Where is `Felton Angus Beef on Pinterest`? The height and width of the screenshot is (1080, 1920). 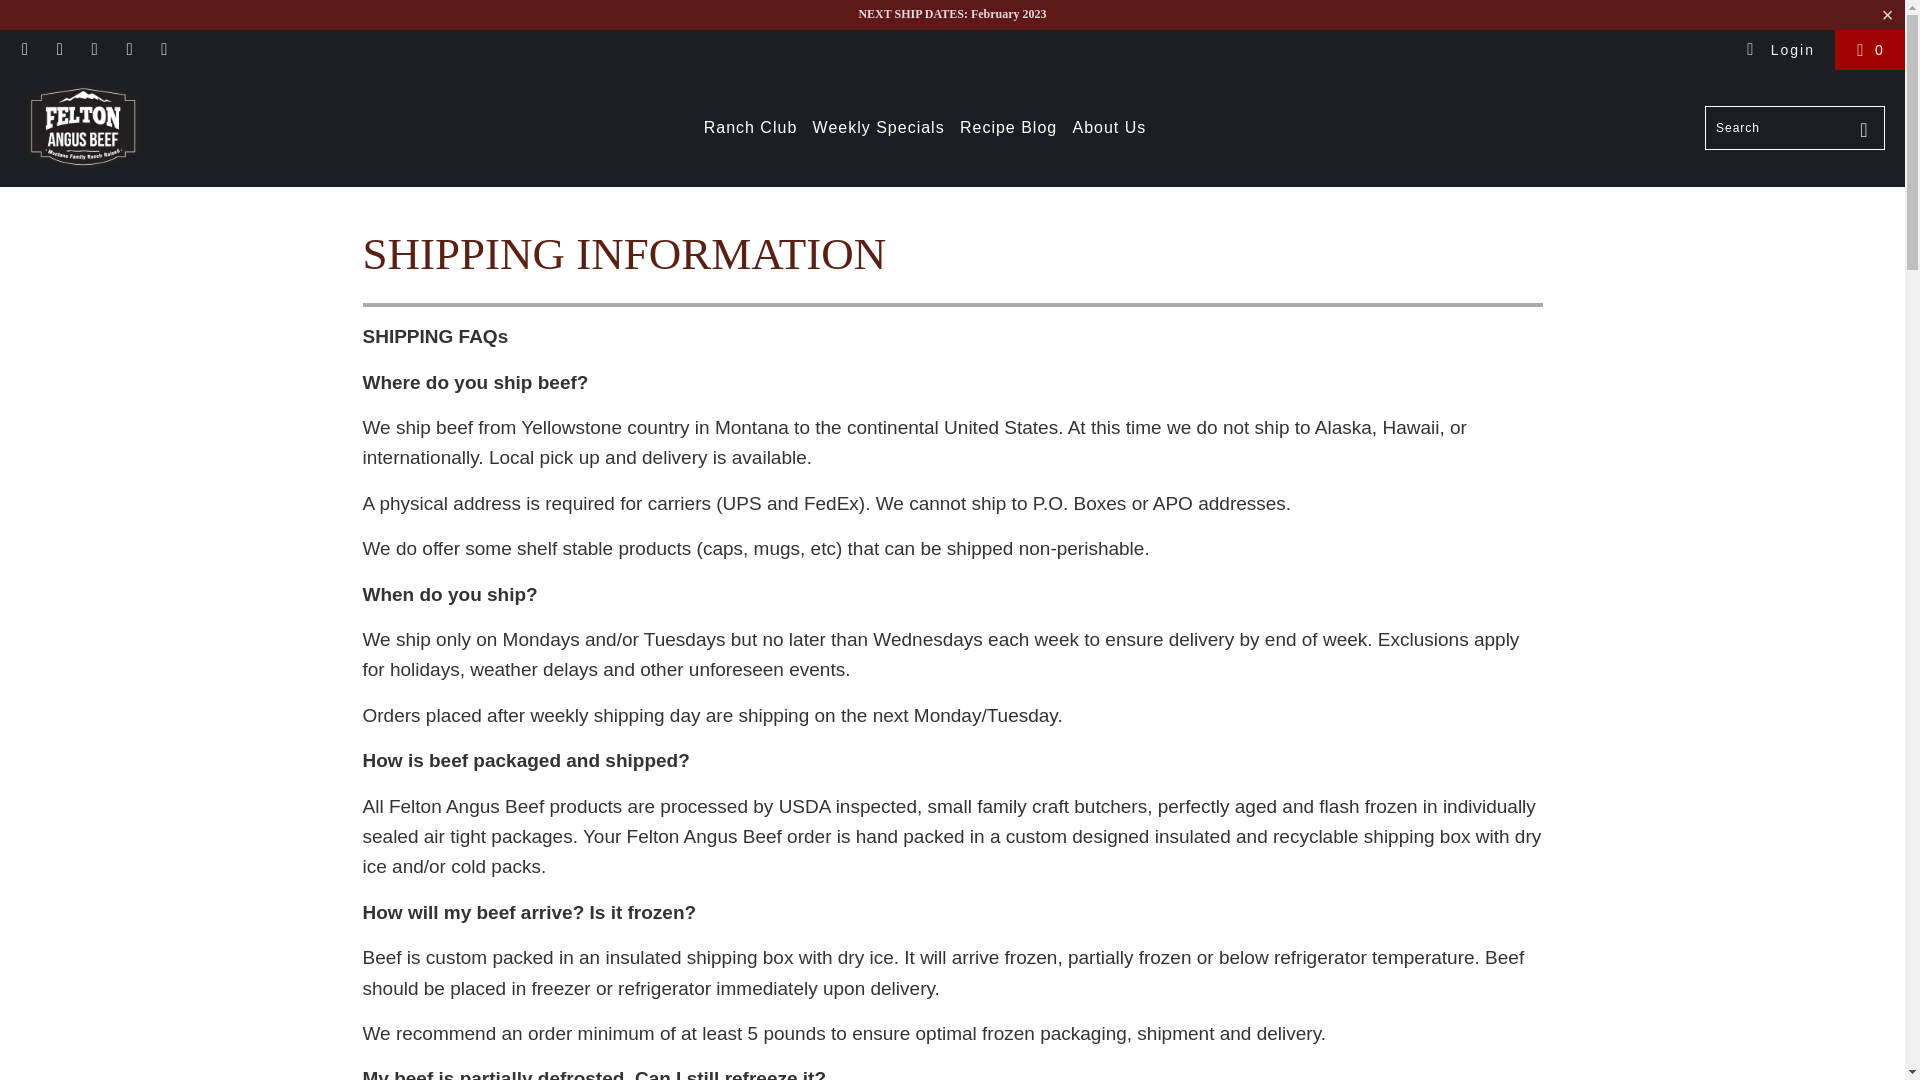
Felton Angus Beef on Pinterest is located at coordinates (94, 50).